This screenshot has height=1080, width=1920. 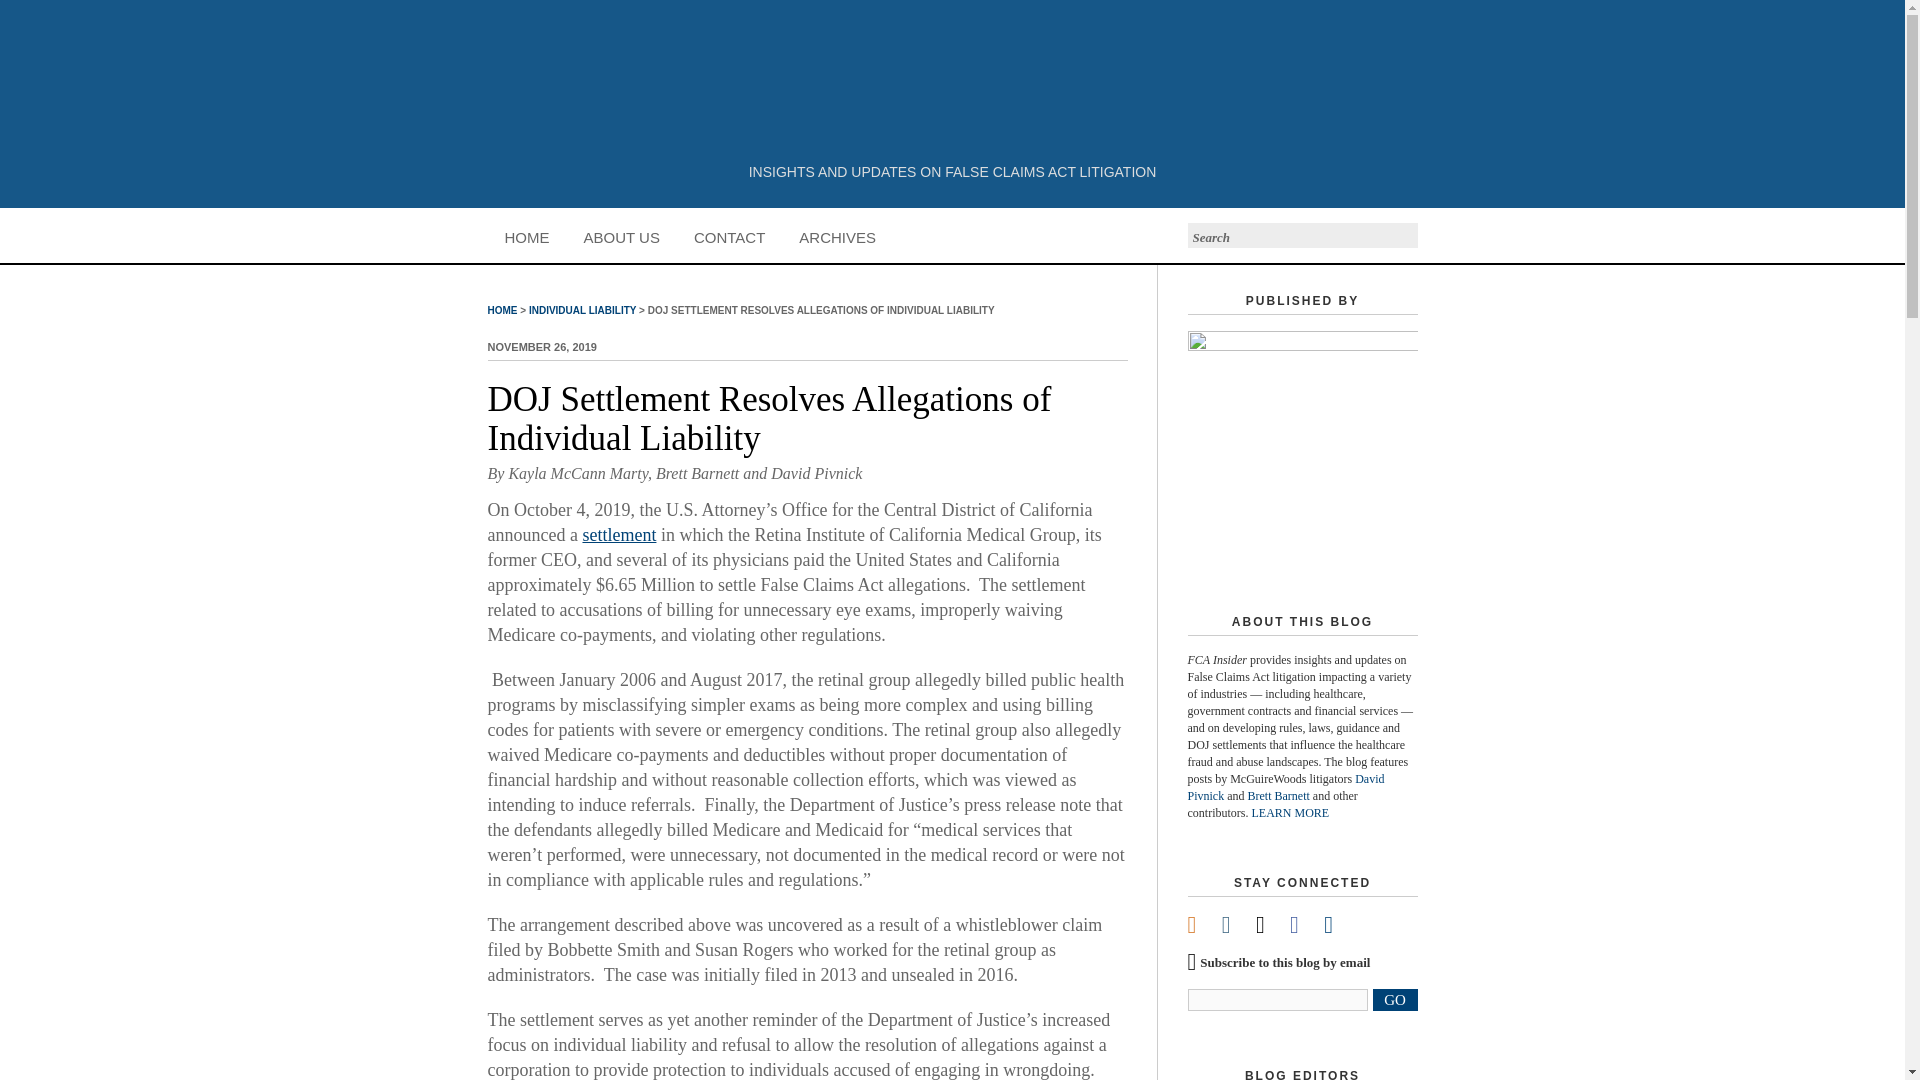 I want to click on HOME, so click(x=502, y=310).